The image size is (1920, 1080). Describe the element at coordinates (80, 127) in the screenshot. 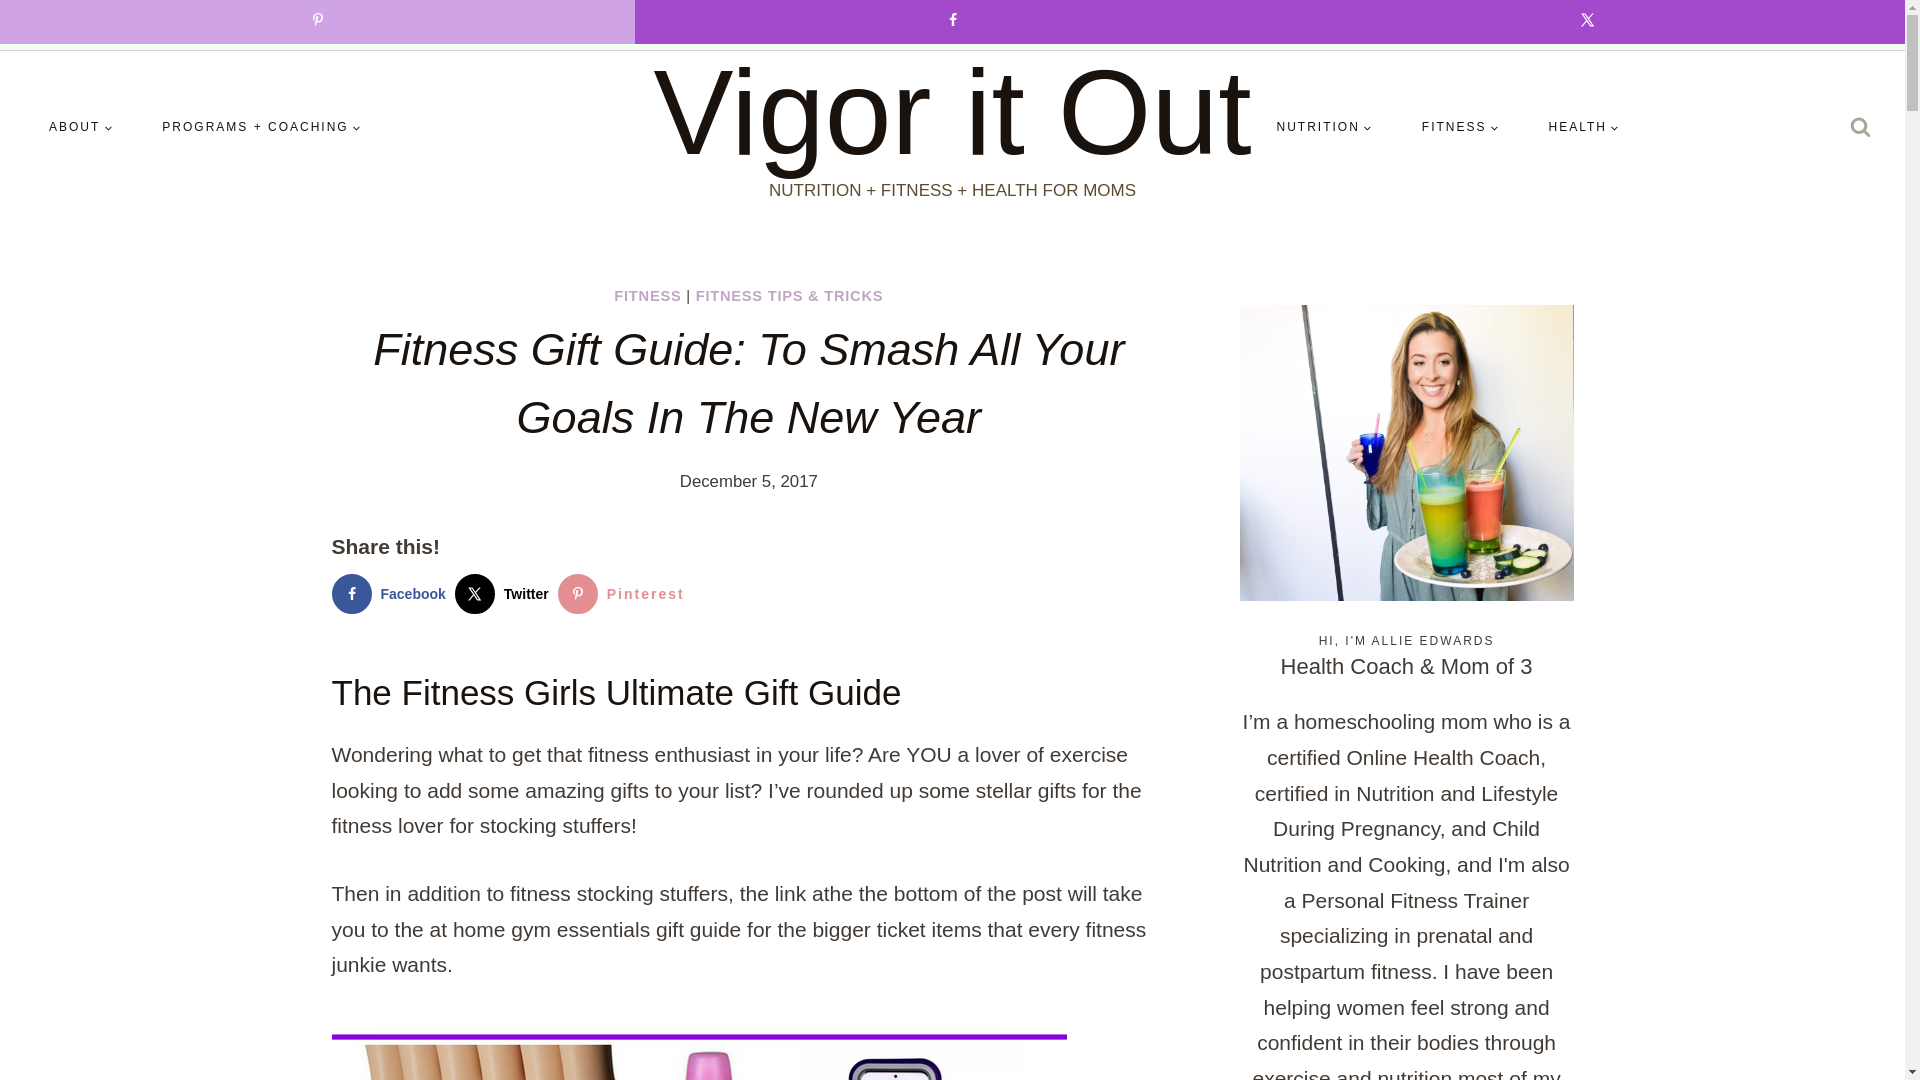

I see `ABOUT` at that location.